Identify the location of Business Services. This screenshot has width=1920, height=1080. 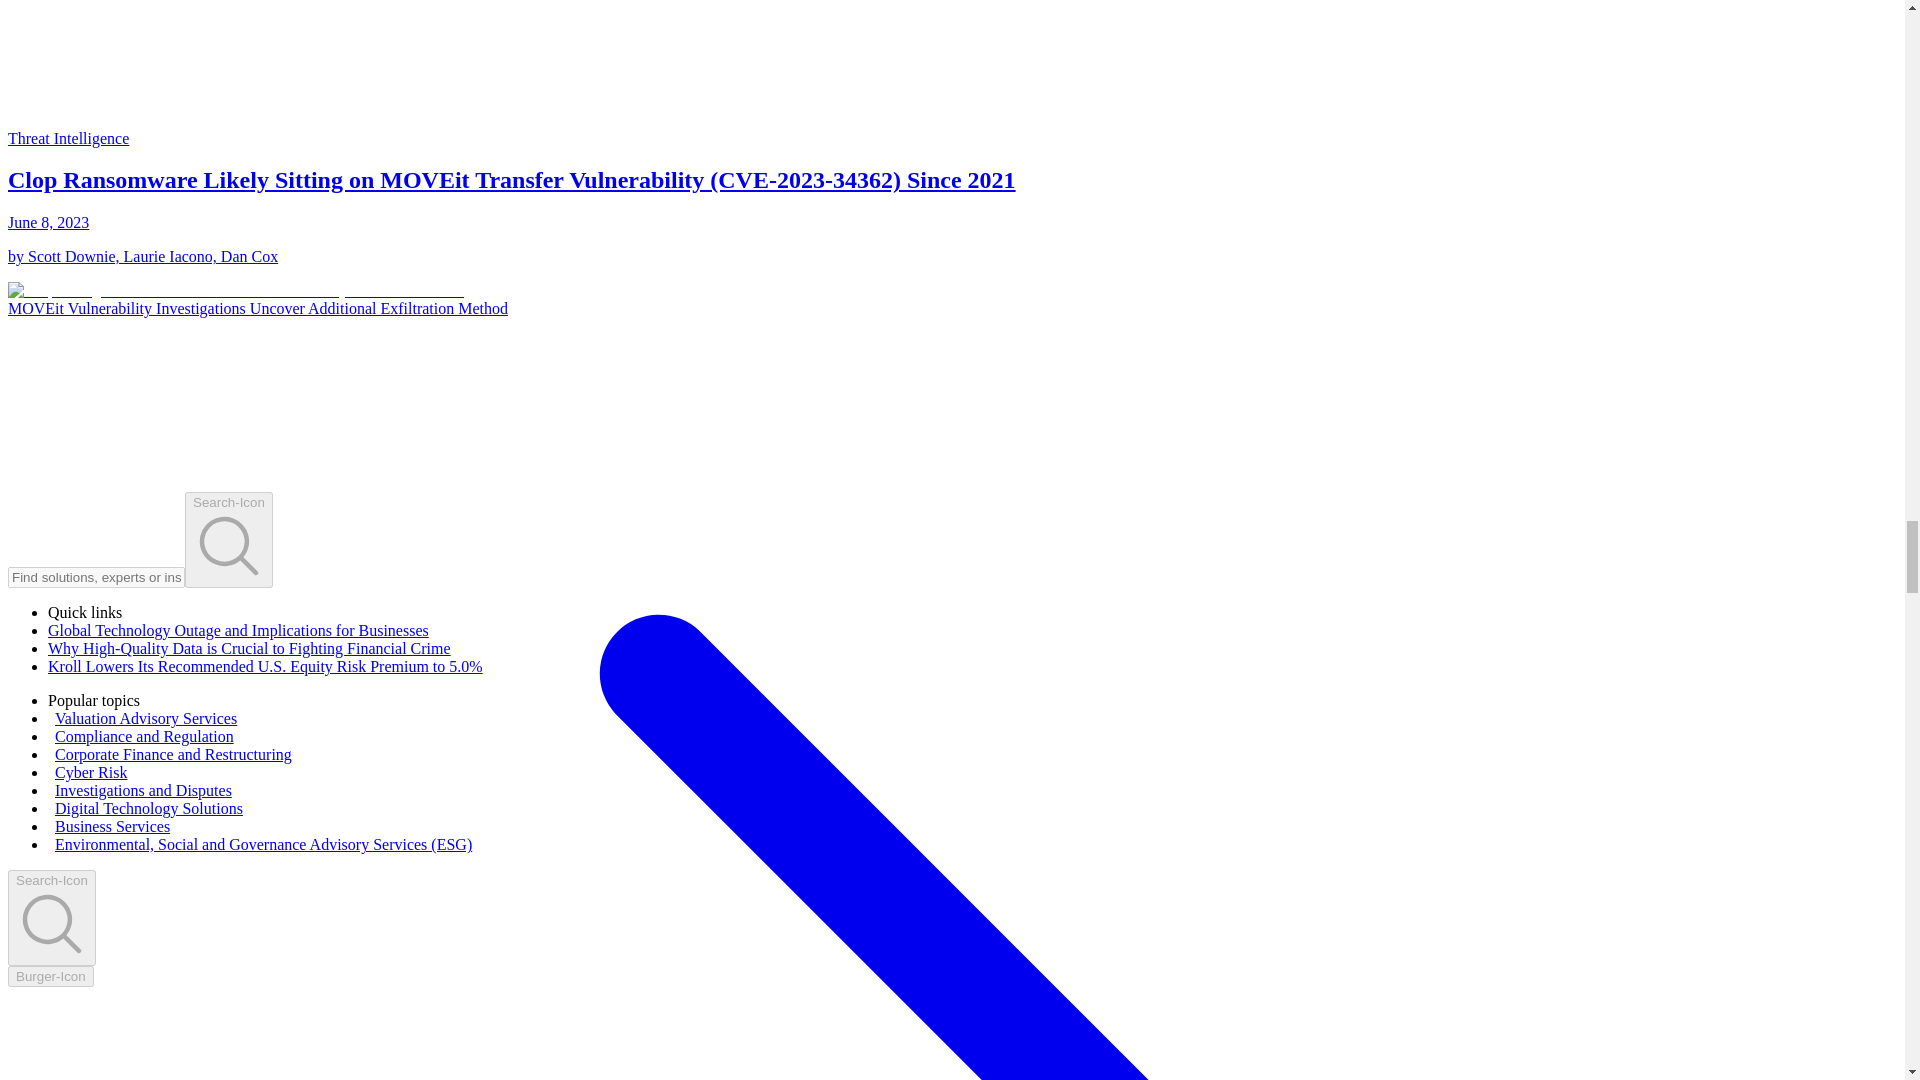
(112, 826).